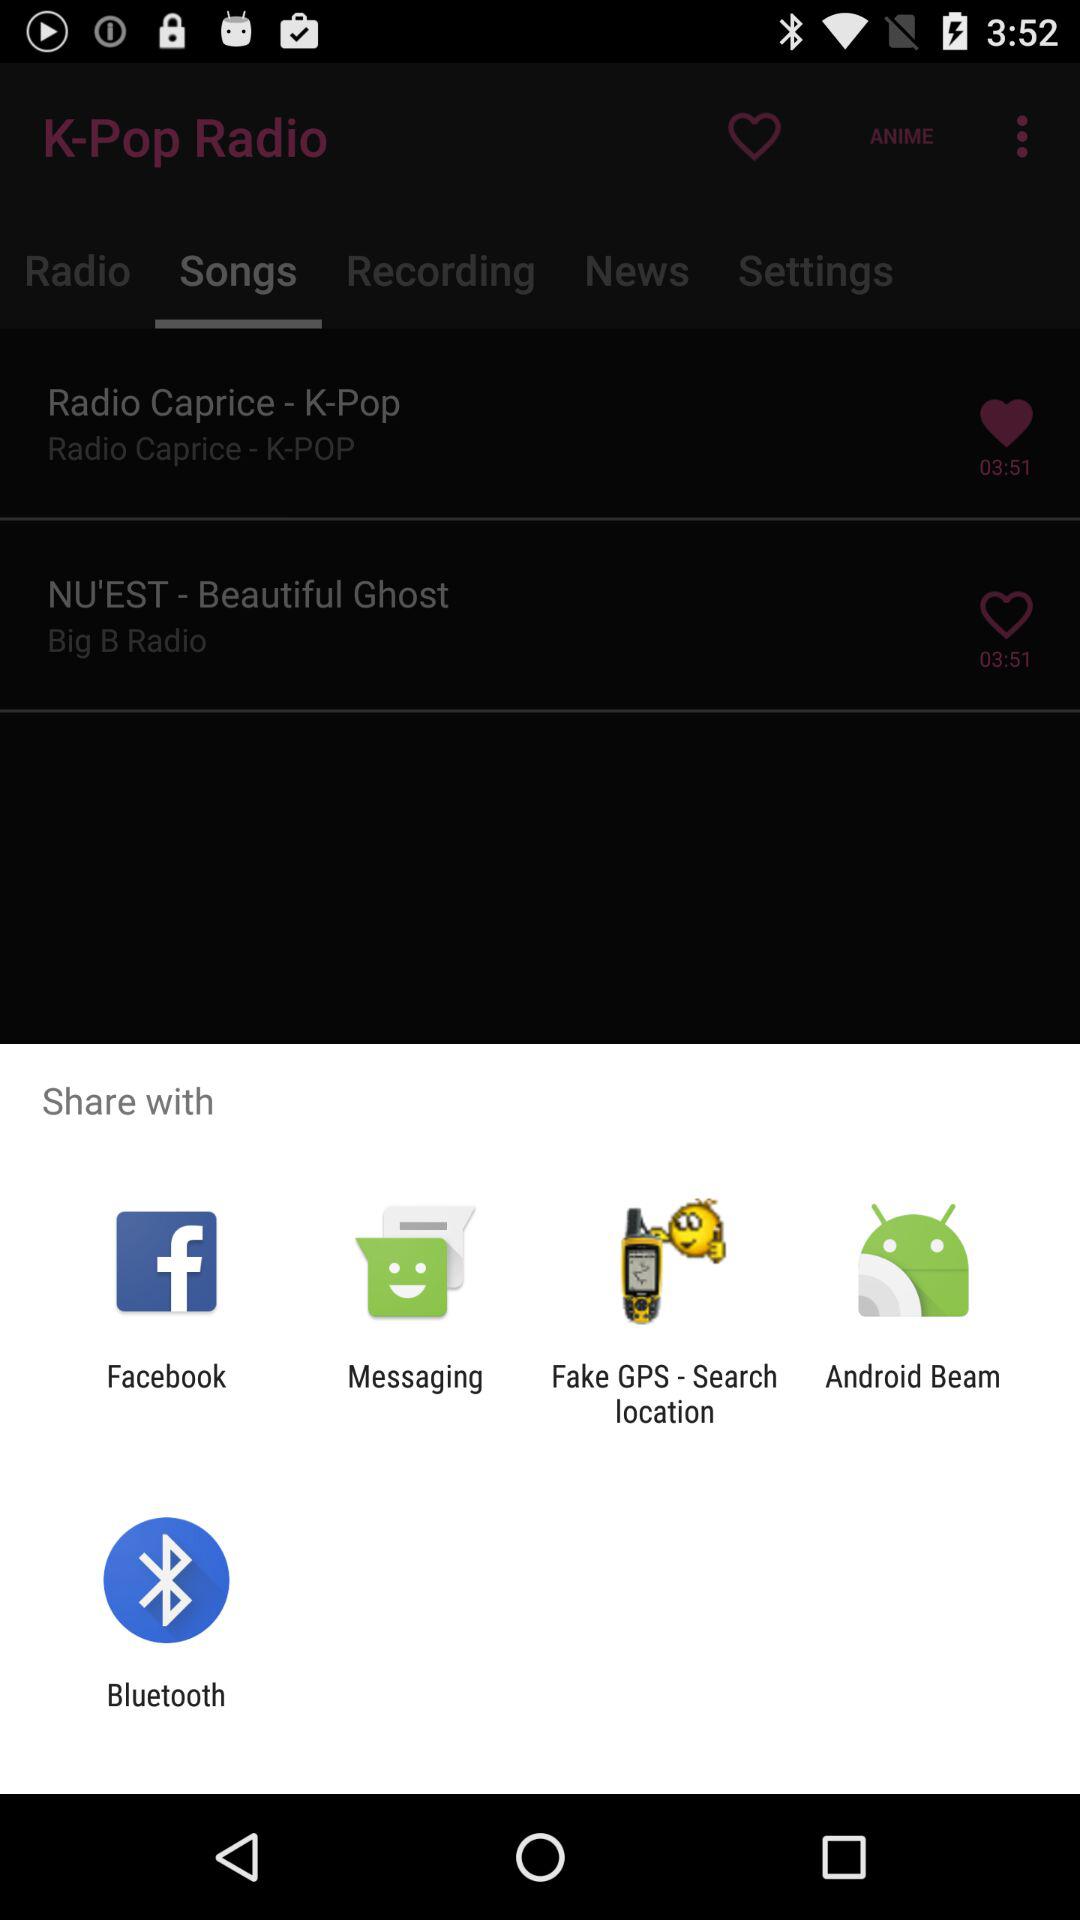 The width and height of the screenshot is (1080, 1920). Describe the element at coordinates (664, 1393) in the screenshot. I see `launch fake gps search icon` at that location.